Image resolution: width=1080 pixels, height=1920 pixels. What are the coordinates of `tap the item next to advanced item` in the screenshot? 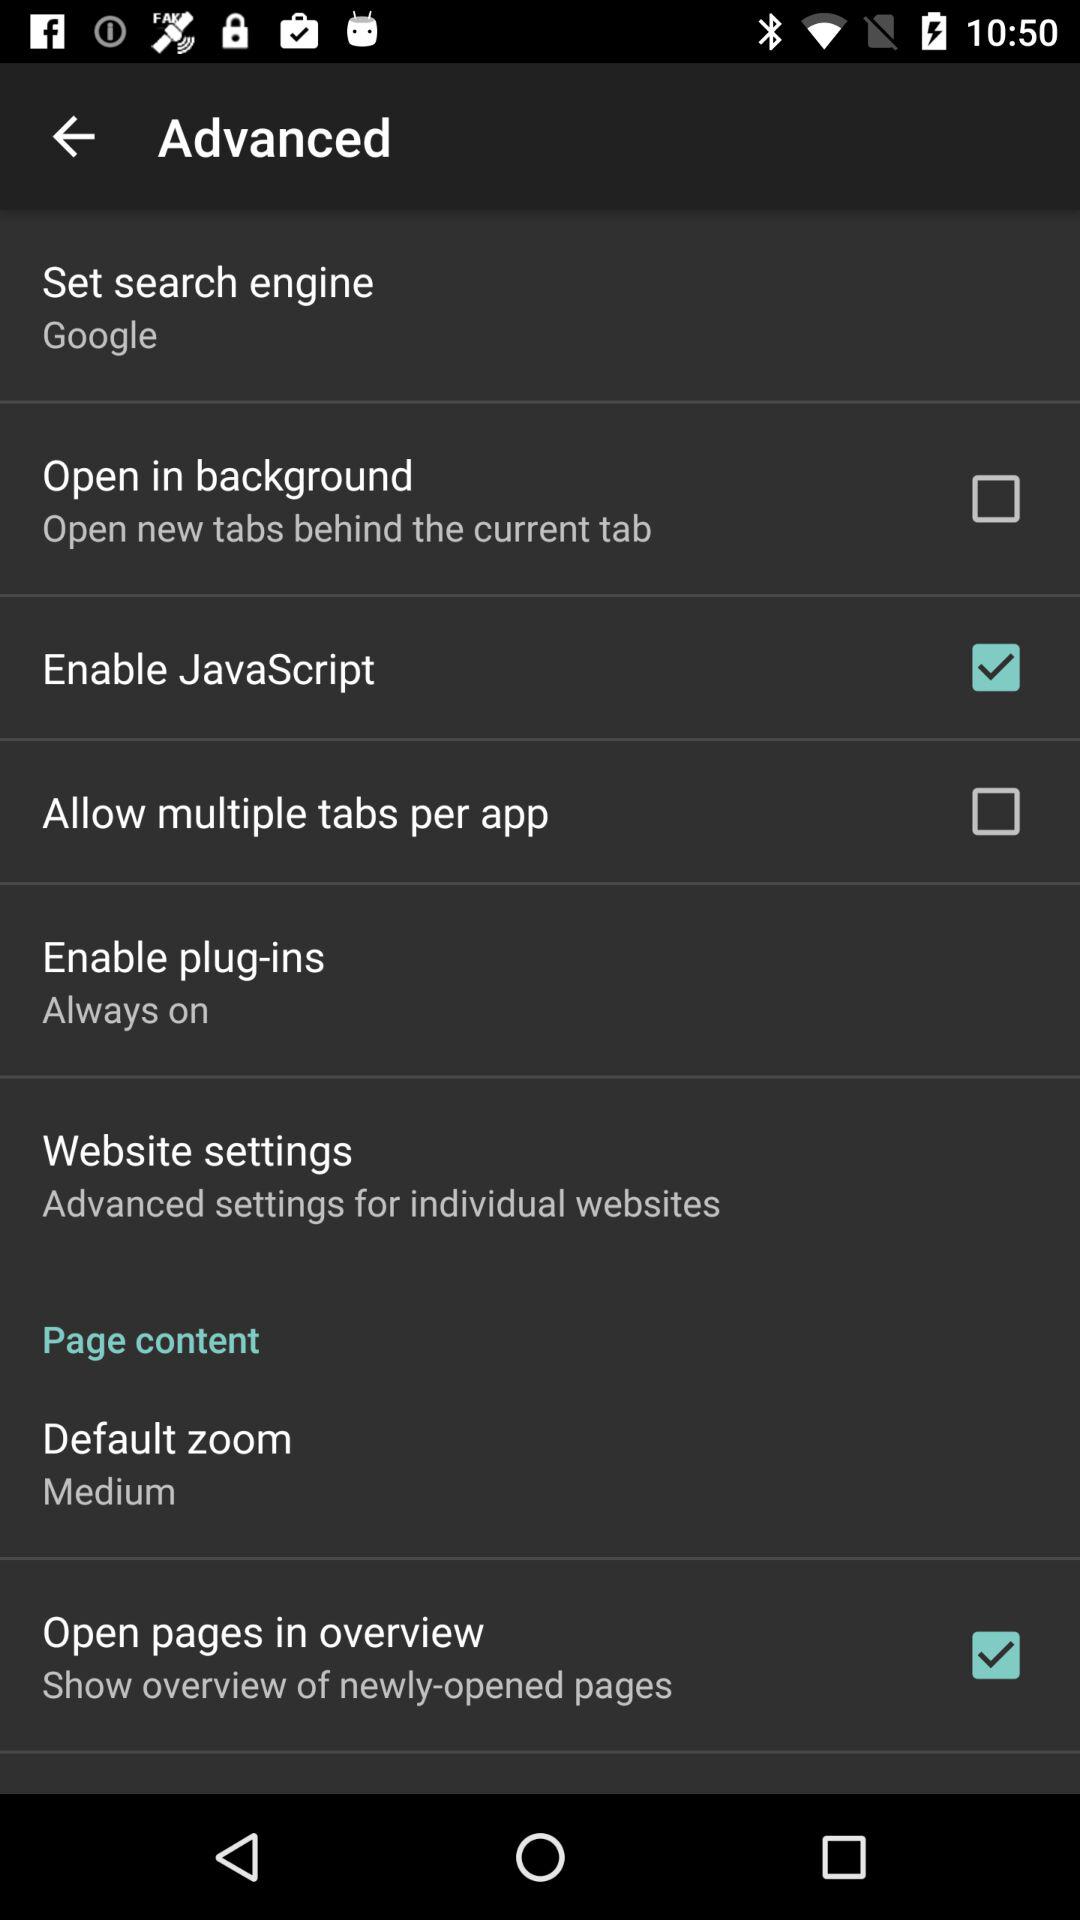 It's located at (73, 136).